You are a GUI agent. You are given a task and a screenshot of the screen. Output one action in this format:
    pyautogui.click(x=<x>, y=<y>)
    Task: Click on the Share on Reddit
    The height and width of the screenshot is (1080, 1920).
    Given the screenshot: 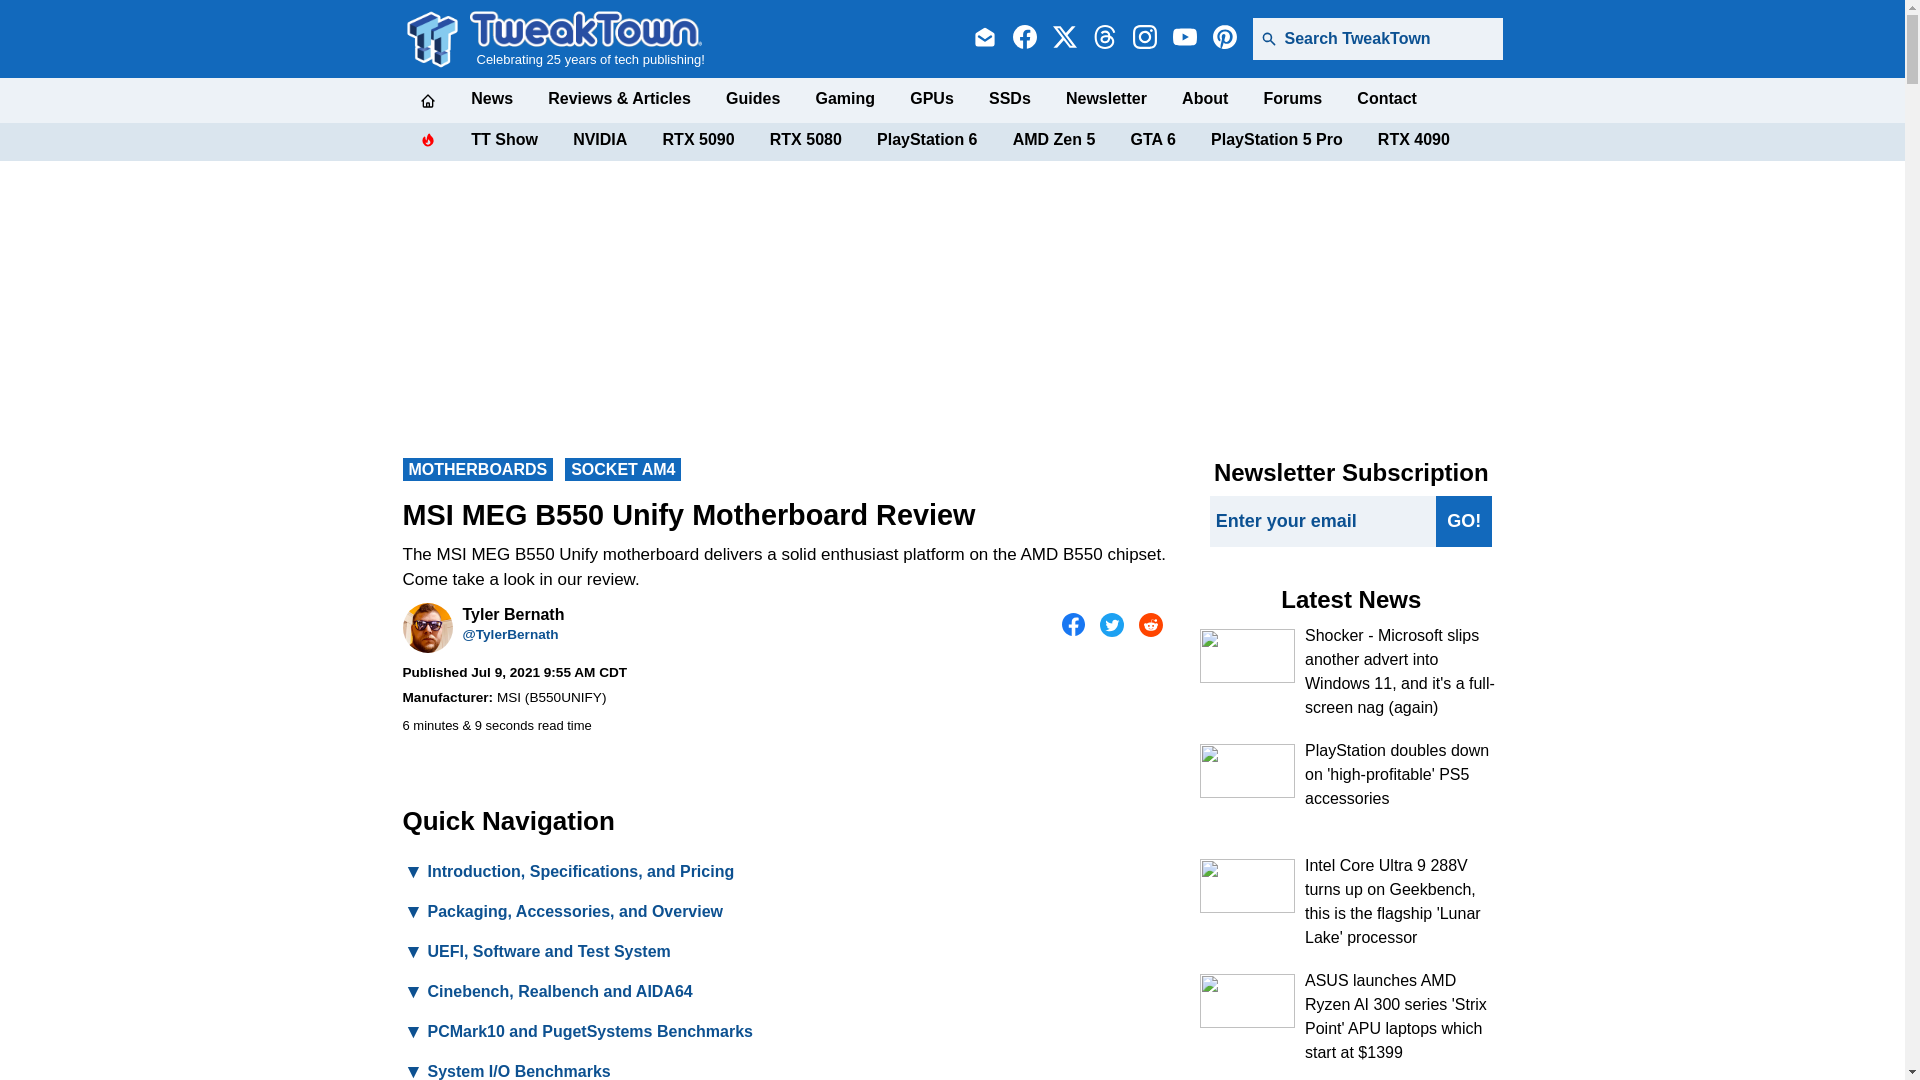 What is the action you would take?
    pyautogui.click(x=1150, y=625)
    